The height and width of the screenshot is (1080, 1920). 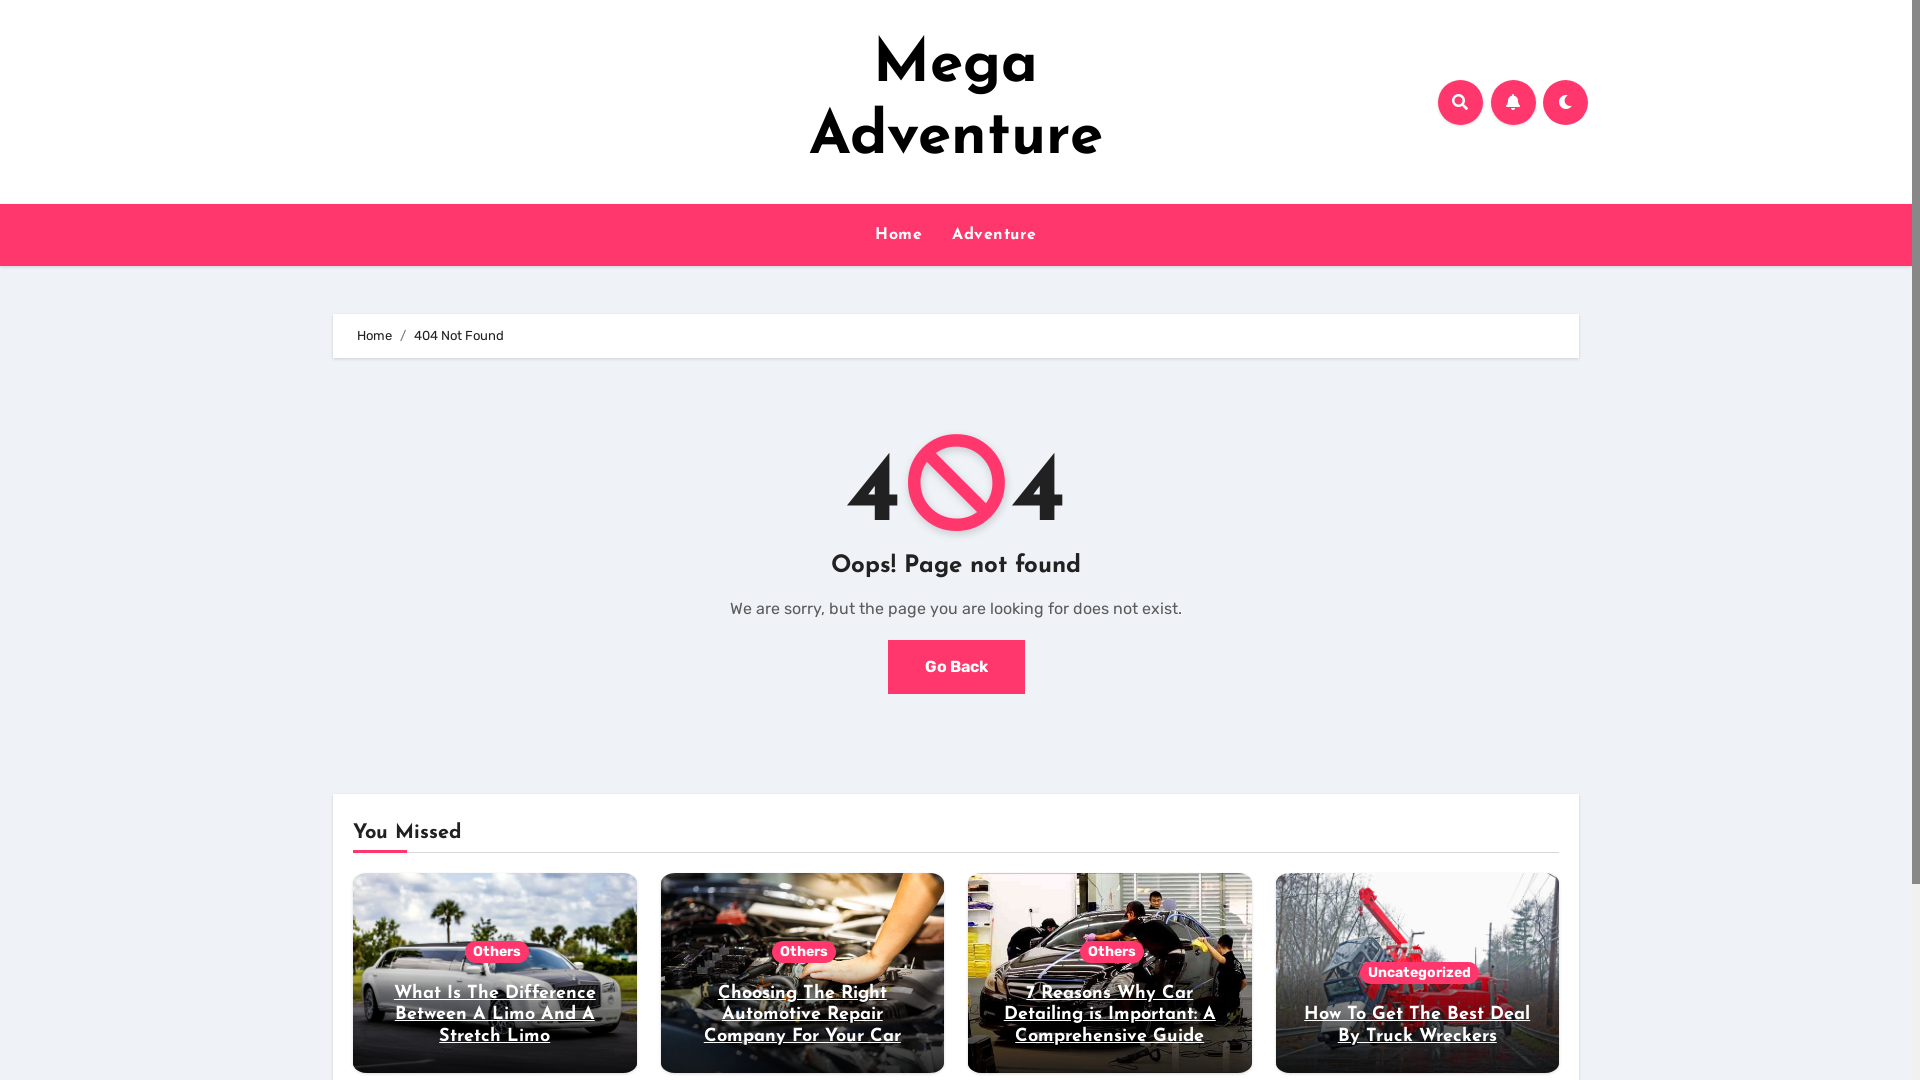 What do you see at coordinates (898, 235) in the screenshot?
I see `Home` at bounding box center [898, 235].